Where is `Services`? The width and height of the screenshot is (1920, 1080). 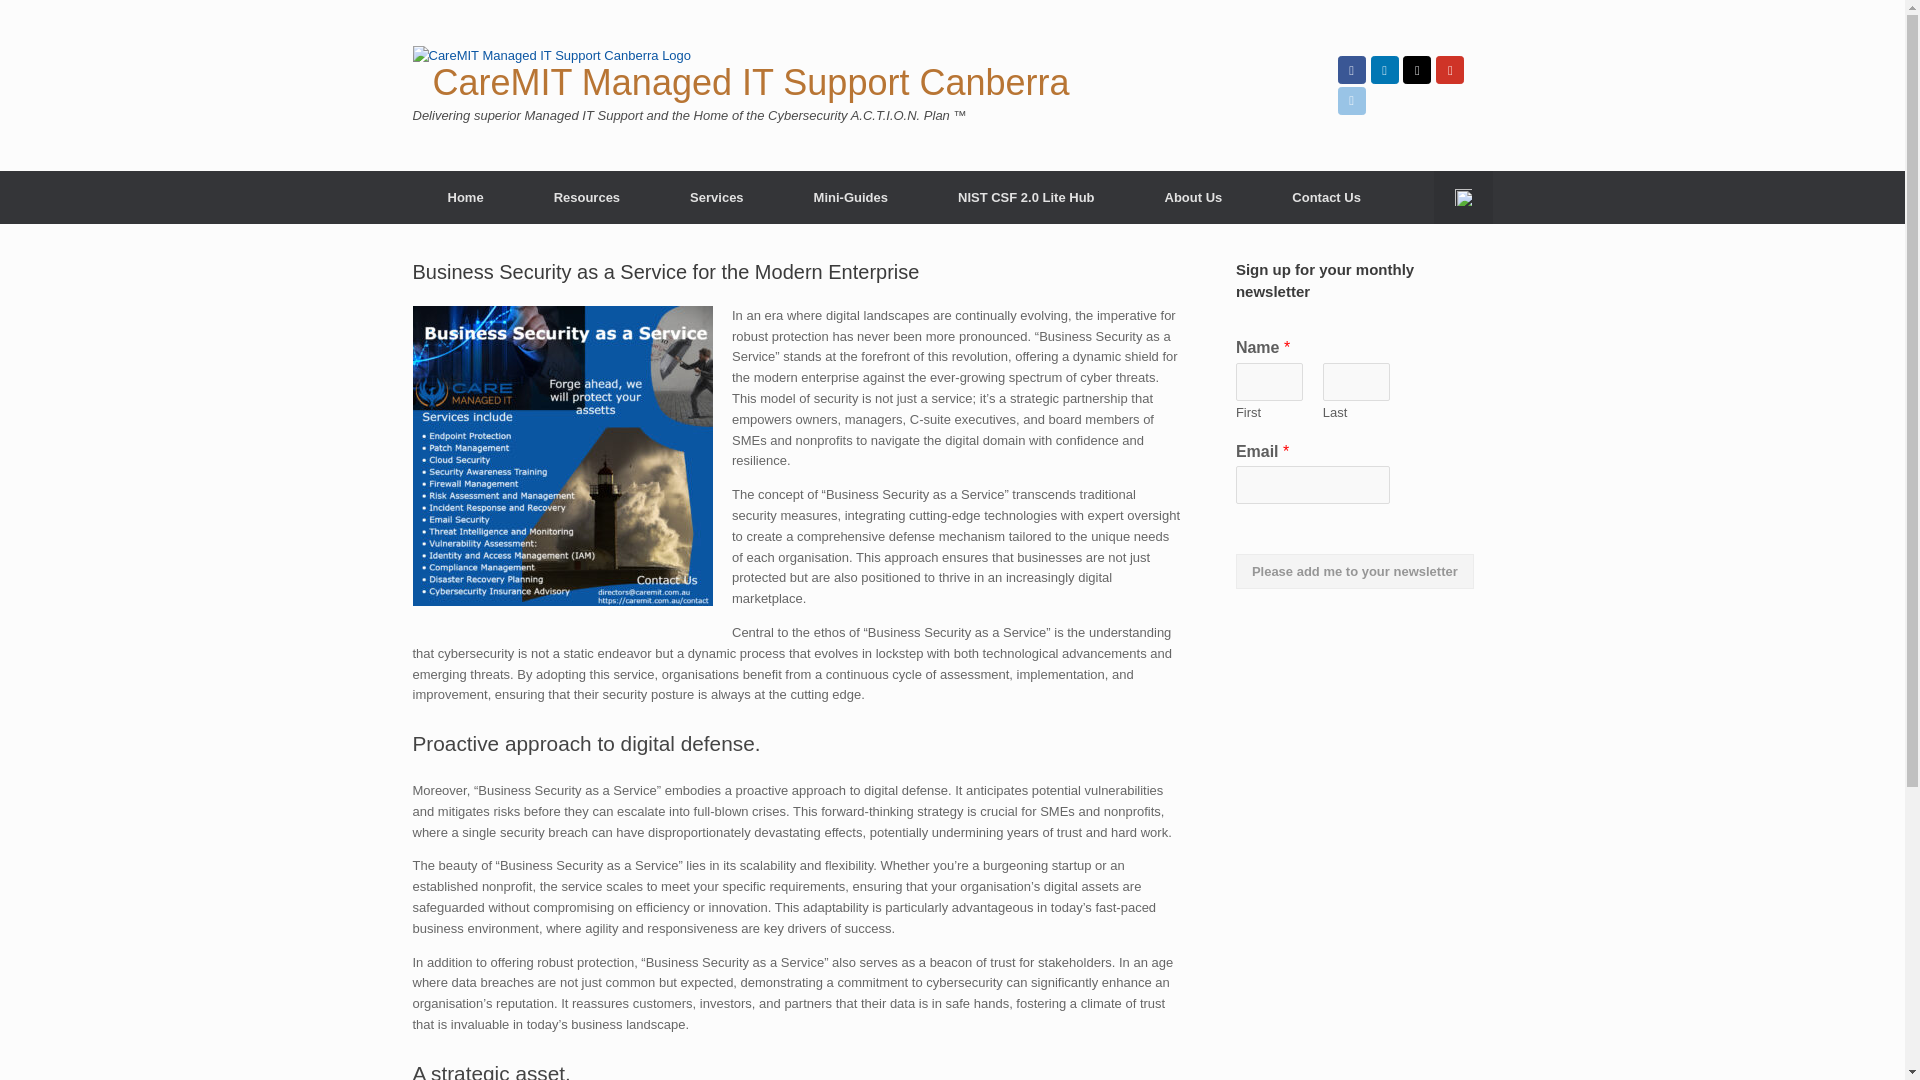 Services is located at coordinates (716, 196).